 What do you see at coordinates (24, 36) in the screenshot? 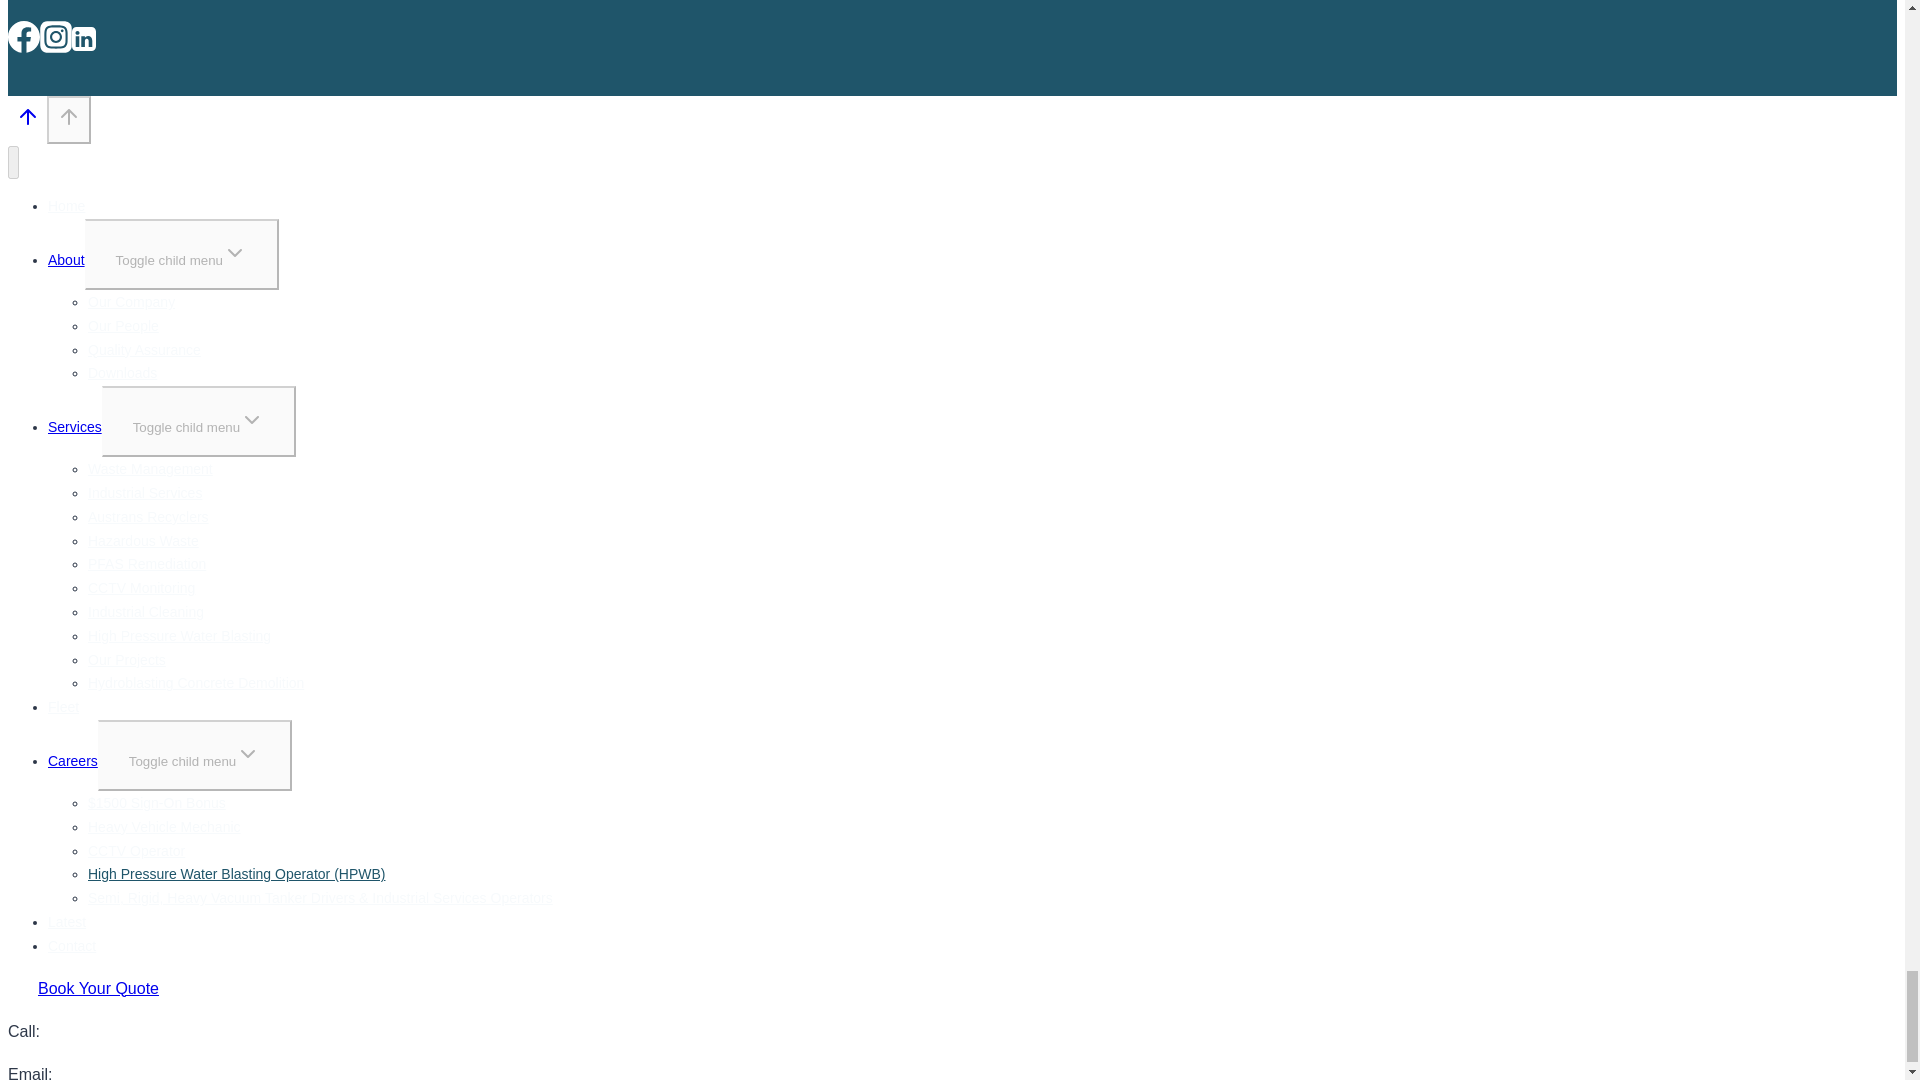
I see `Facebook` at bounding box center [24, 36].